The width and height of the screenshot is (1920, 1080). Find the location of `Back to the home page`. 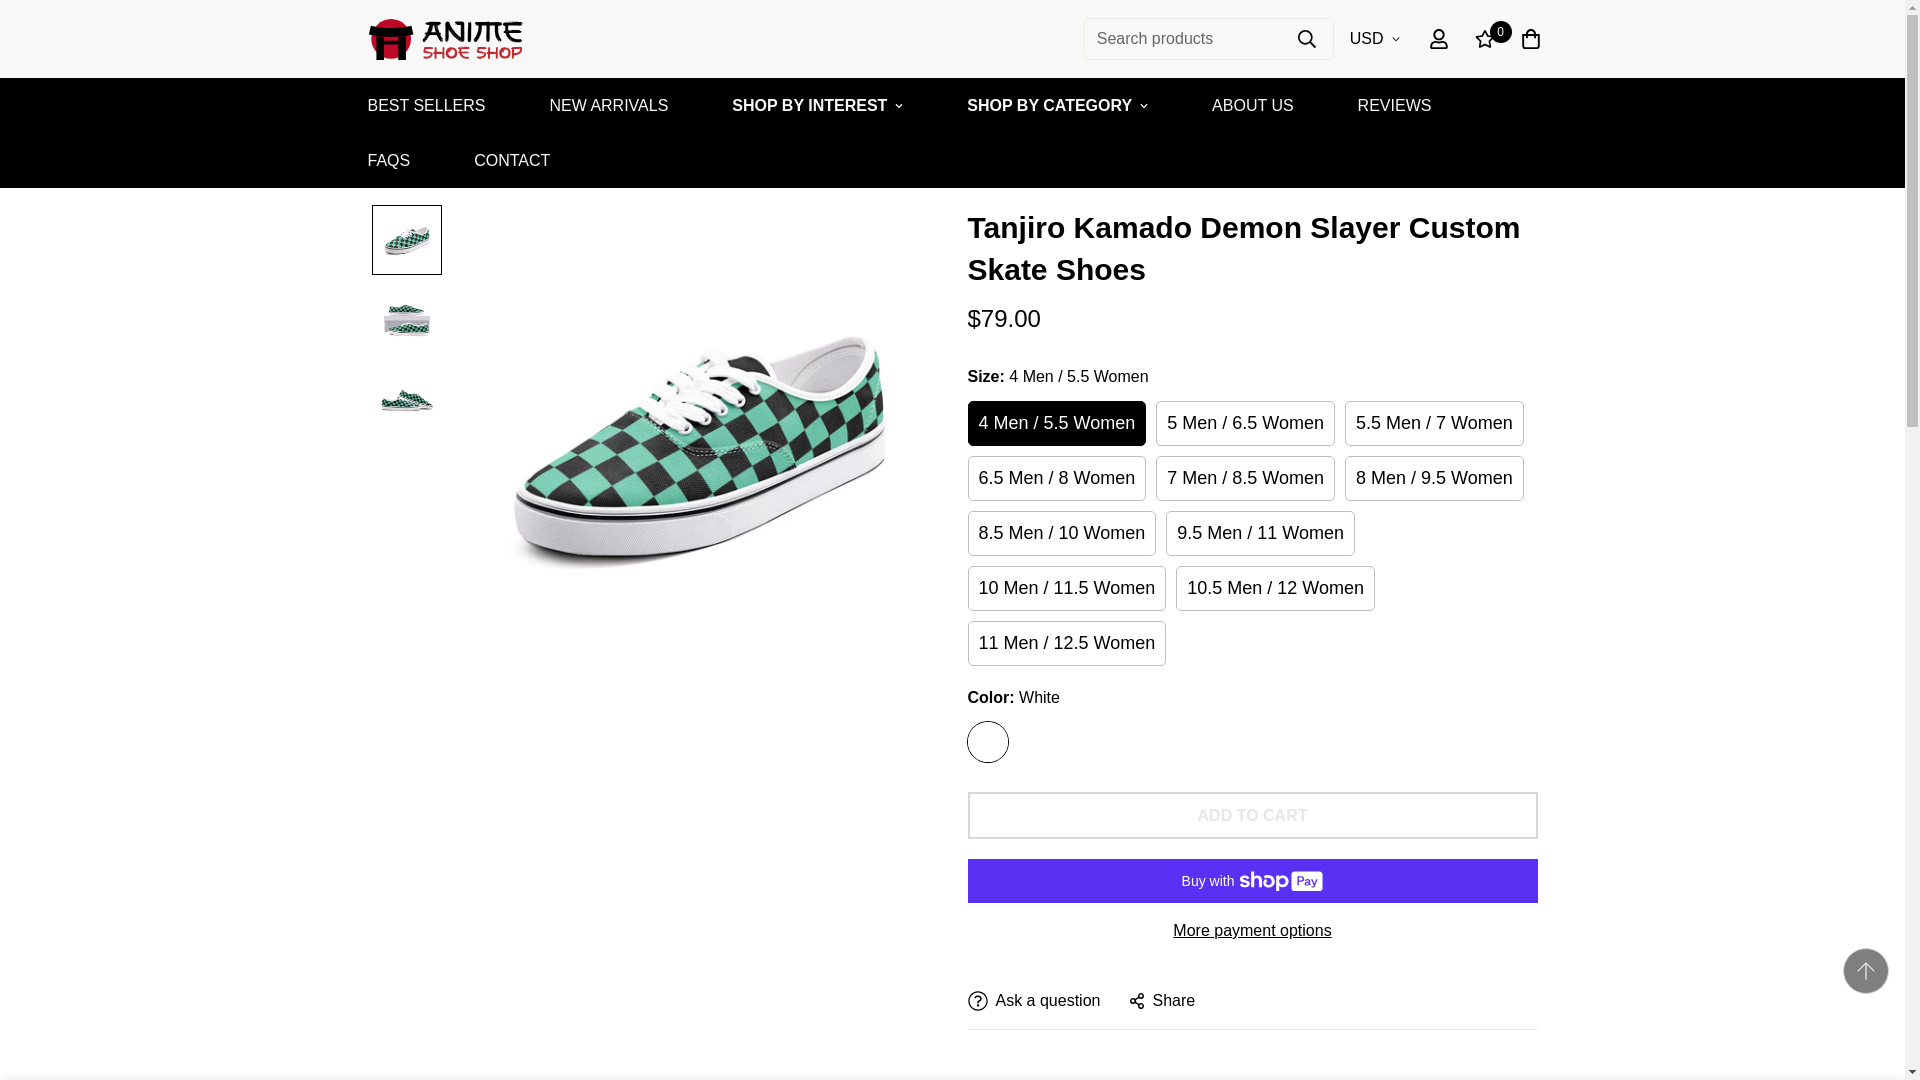

Back to the home page is located at coordinates (388, 161).